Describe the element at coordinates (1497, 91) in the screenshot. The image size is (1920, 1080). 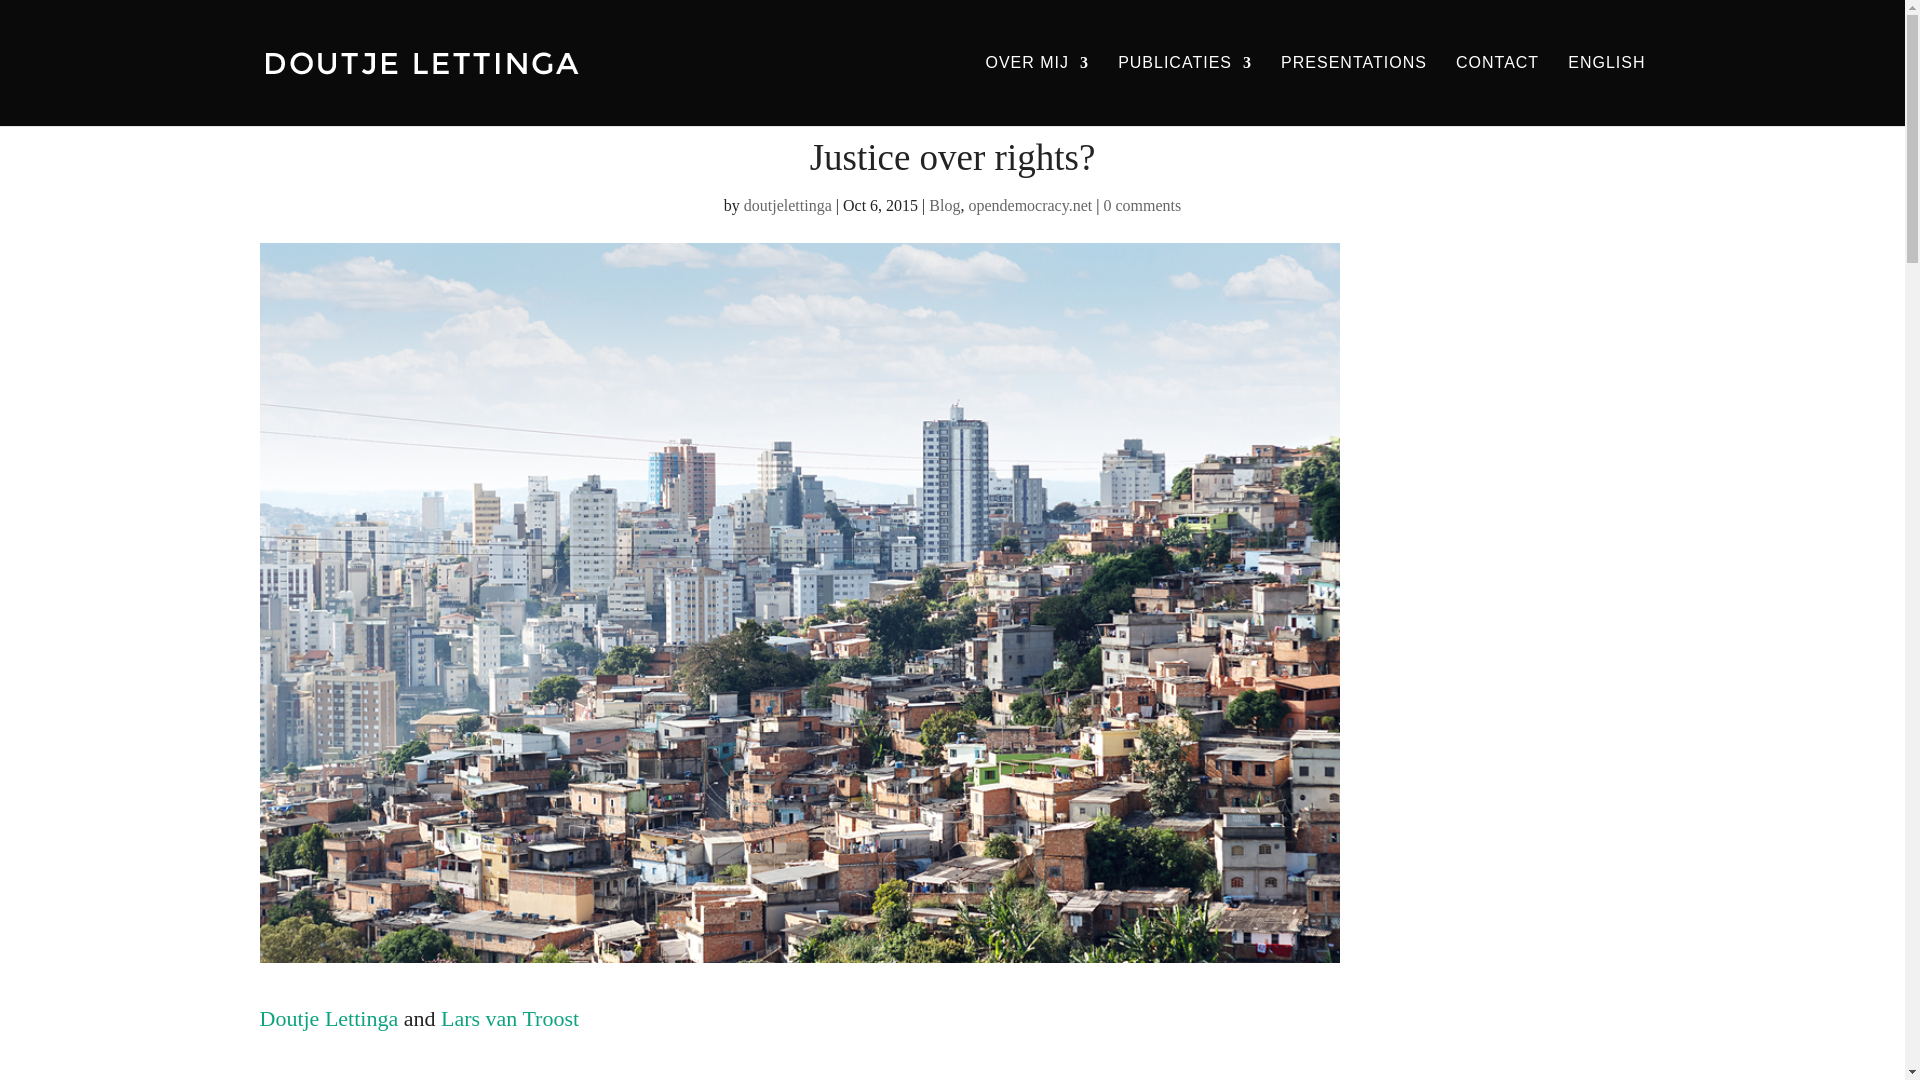
I see `CONTACT` at that location.